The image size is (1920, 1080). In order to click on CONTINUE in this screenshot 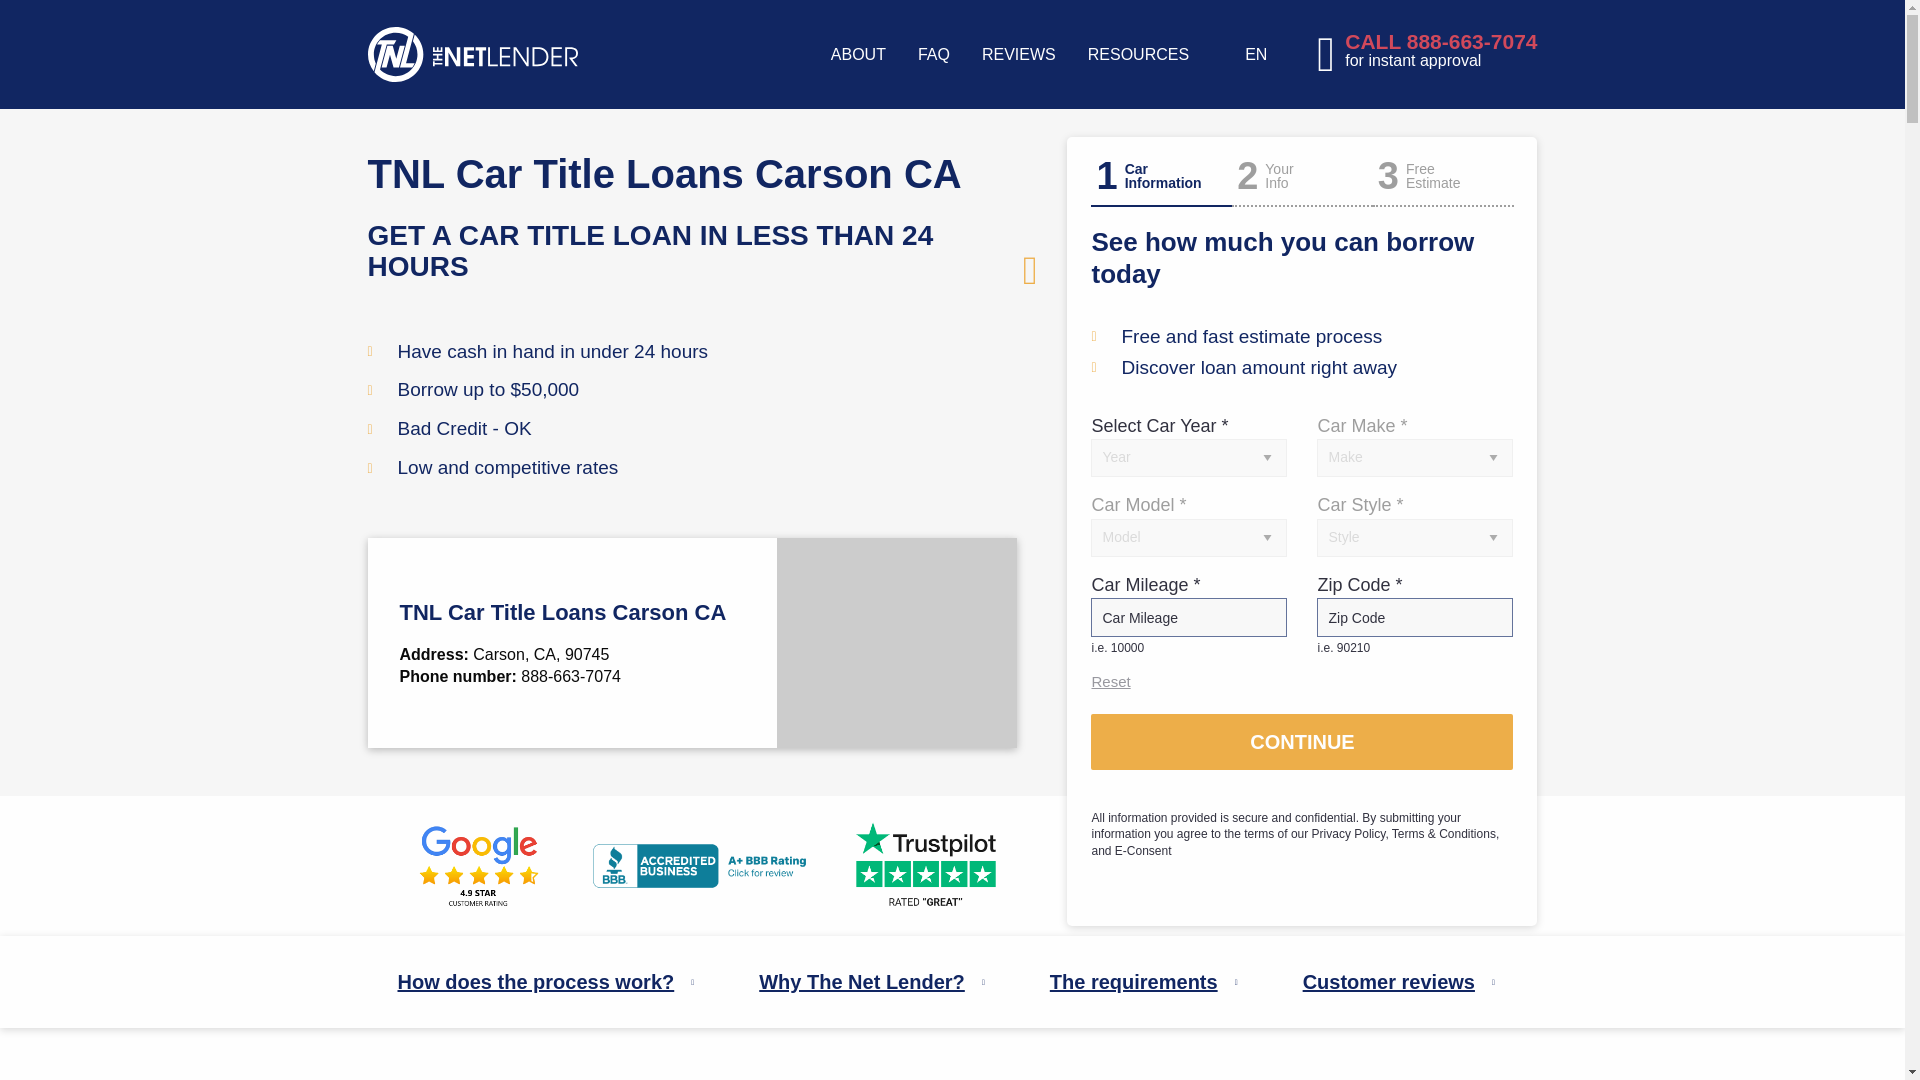, I will do `click(1301, 742)`.